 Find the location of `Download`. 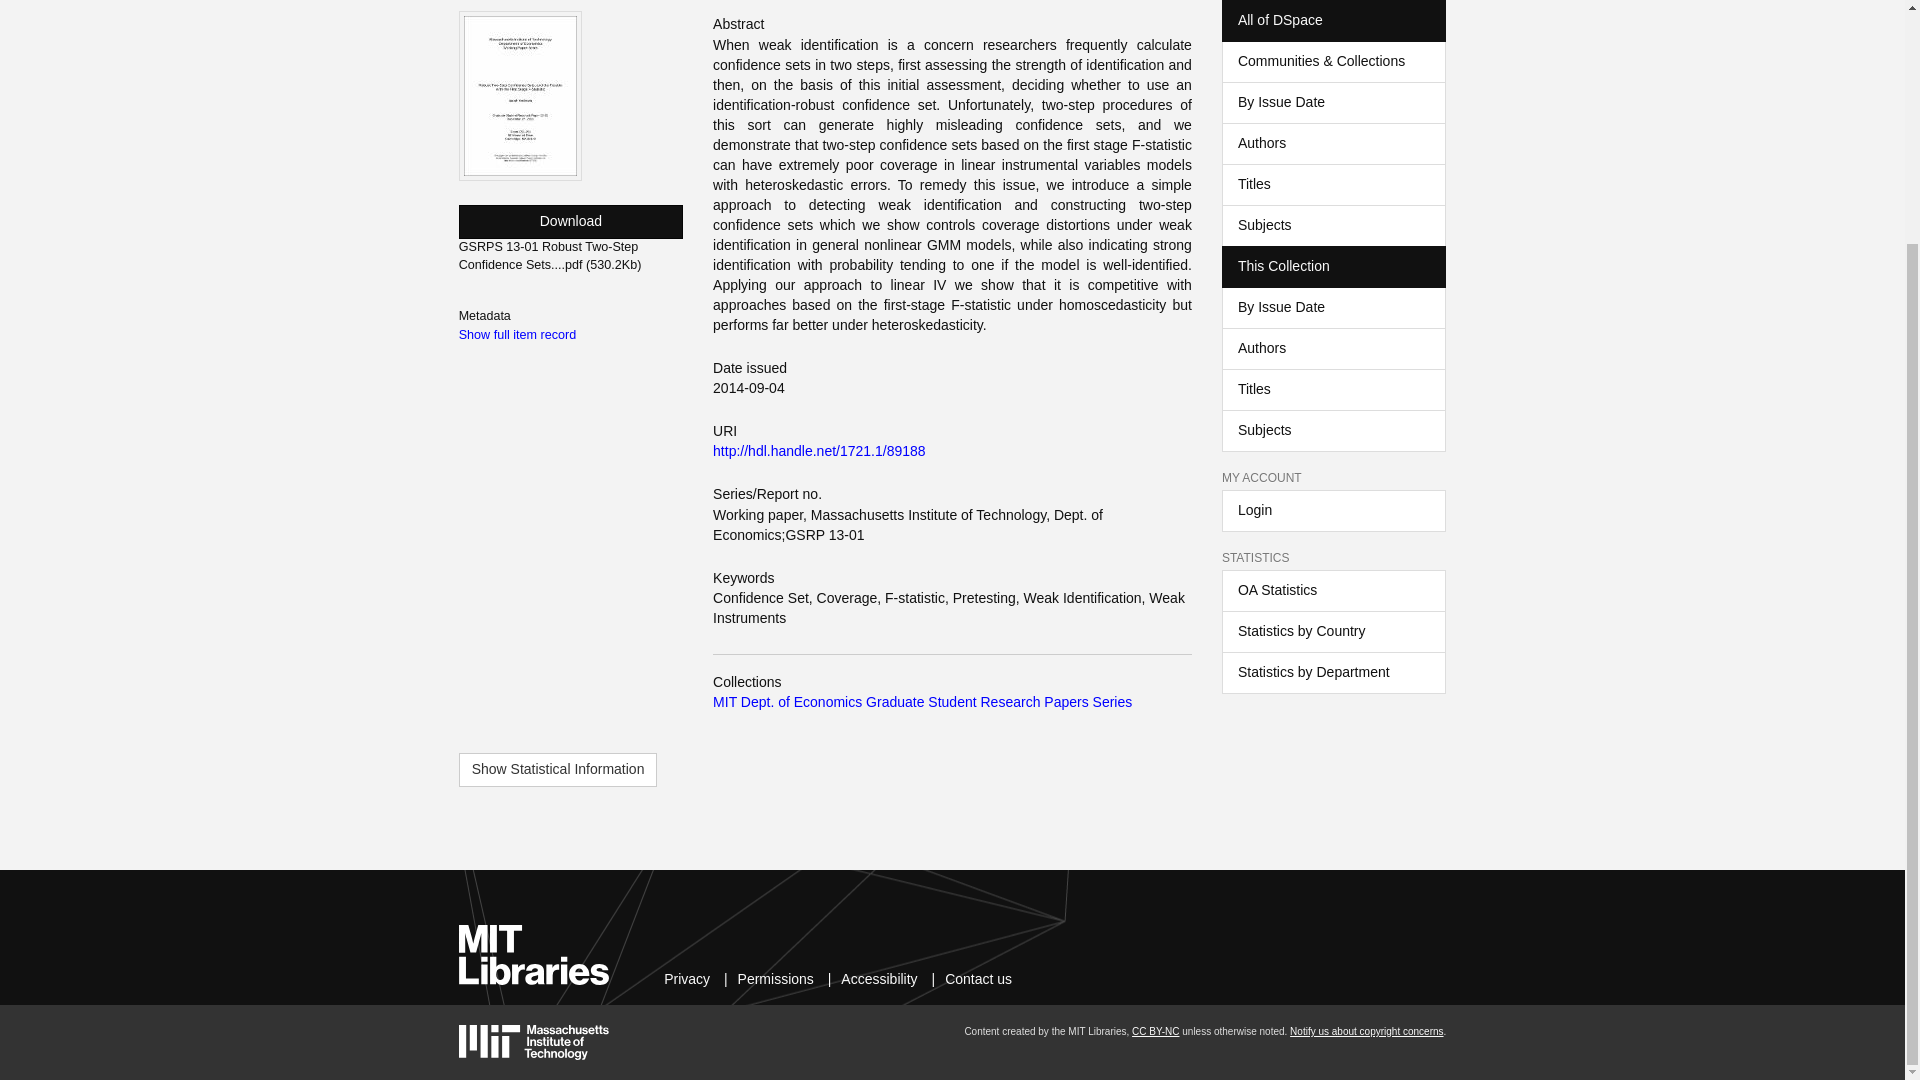

Download is located at coordinates (570, 222).